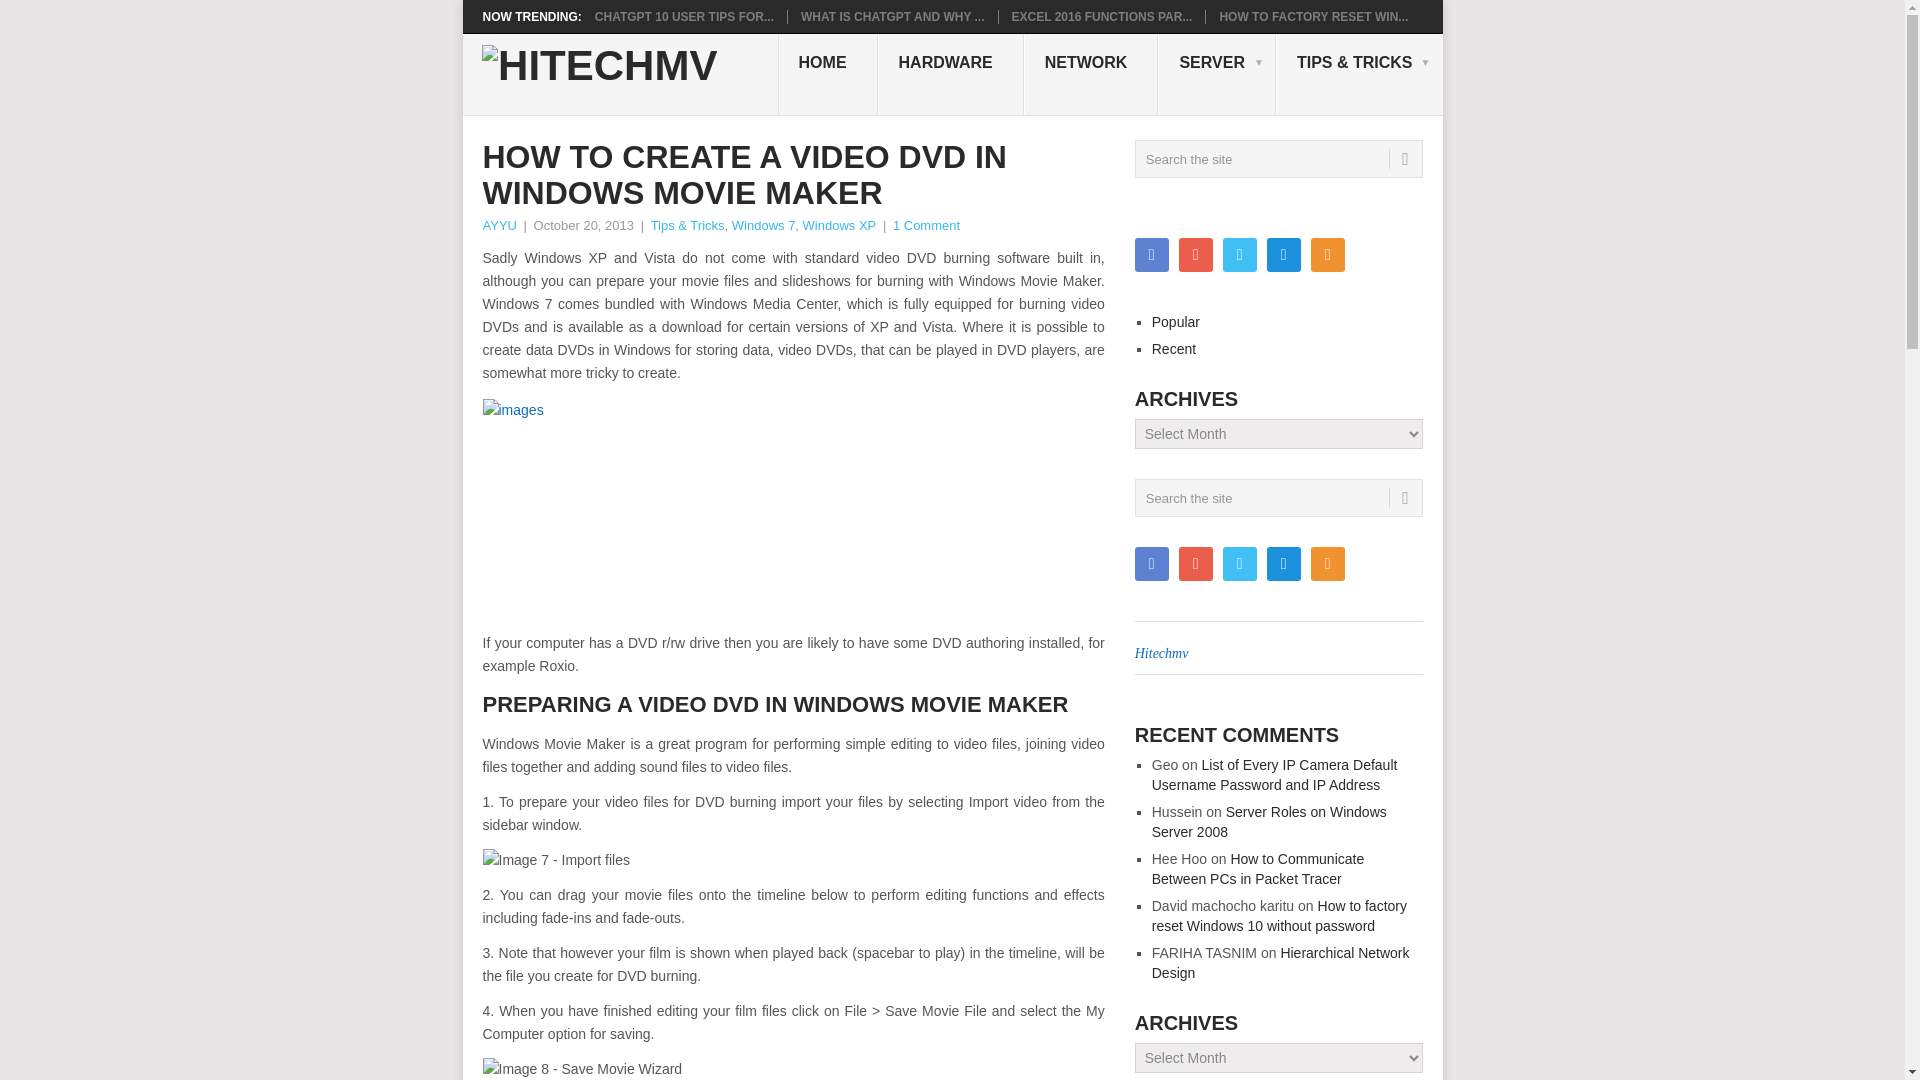 The width and height of the screenshot is (1920, 1080). Describe the element at coordinates (827, 74) in the screenshot. I see `HOME` at that location.